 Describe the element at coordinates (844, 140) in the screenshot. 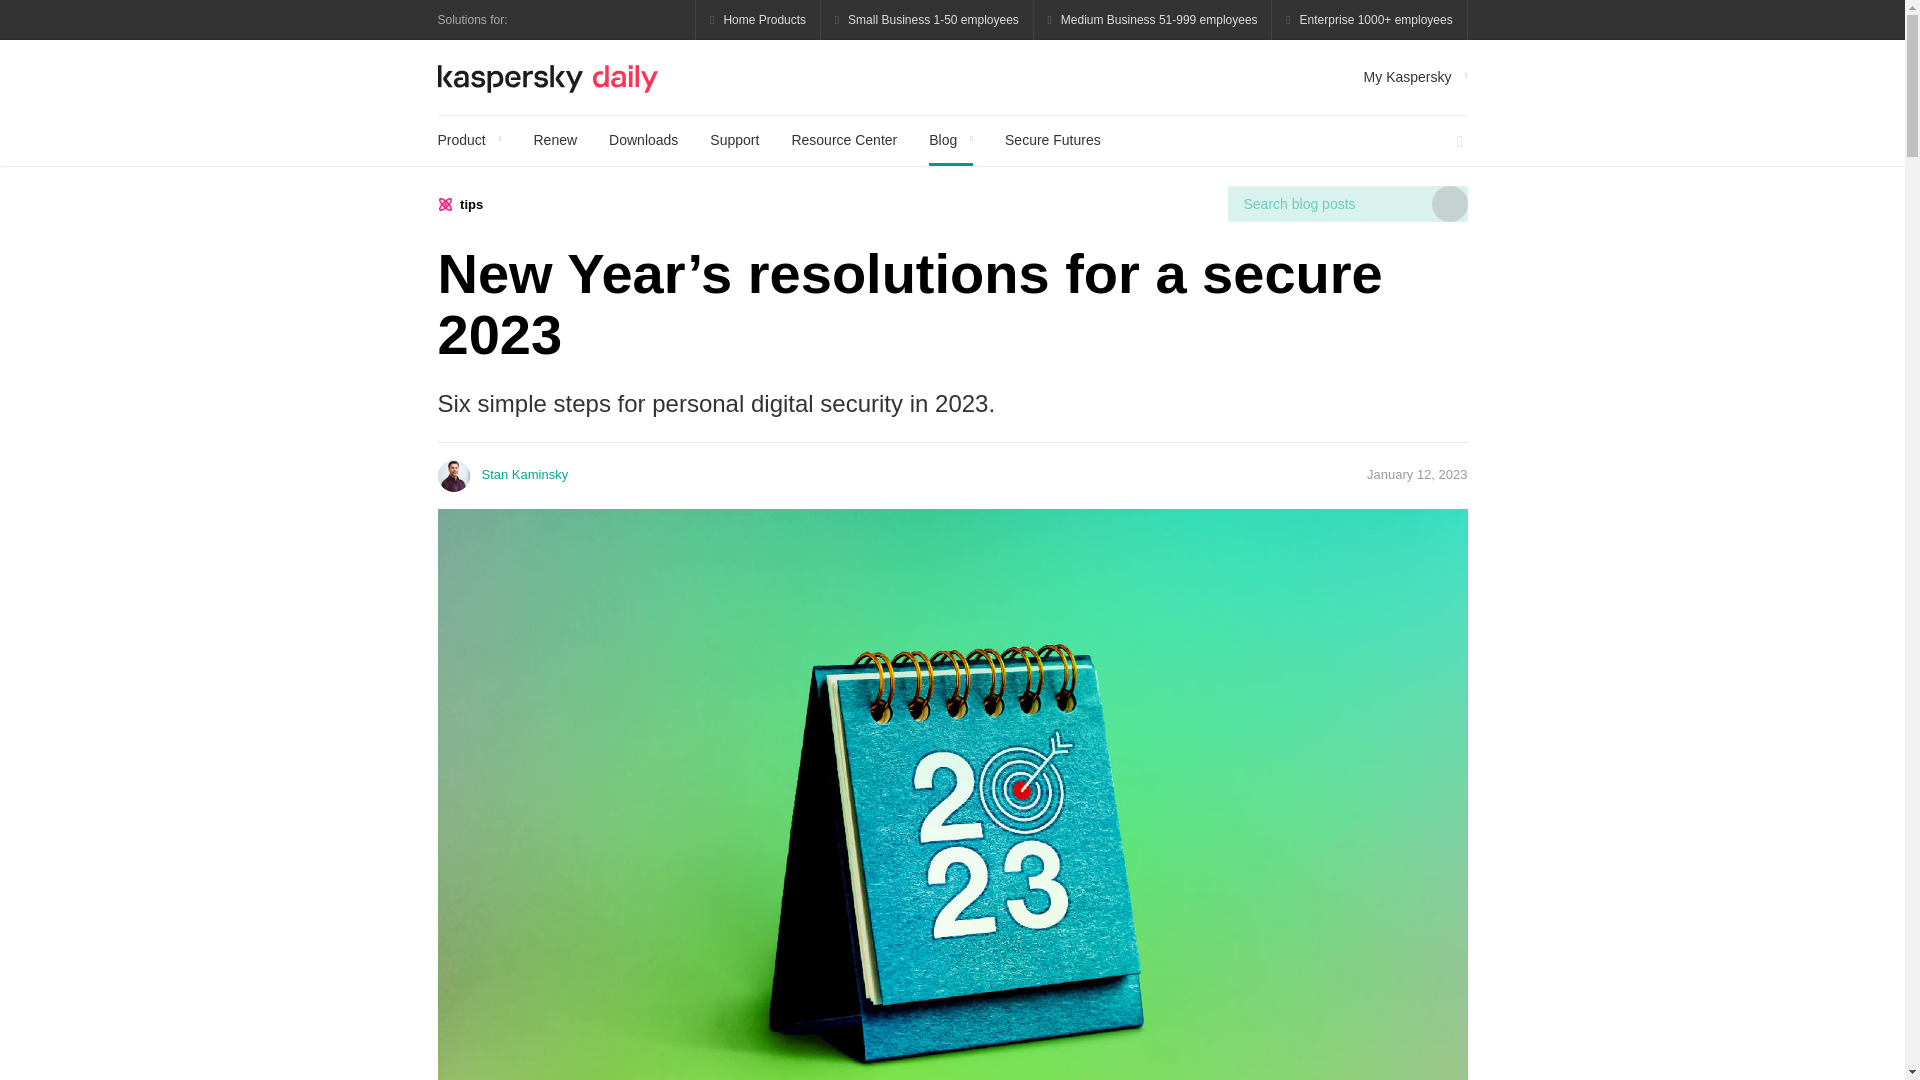

I see `Resource Center` at that location.